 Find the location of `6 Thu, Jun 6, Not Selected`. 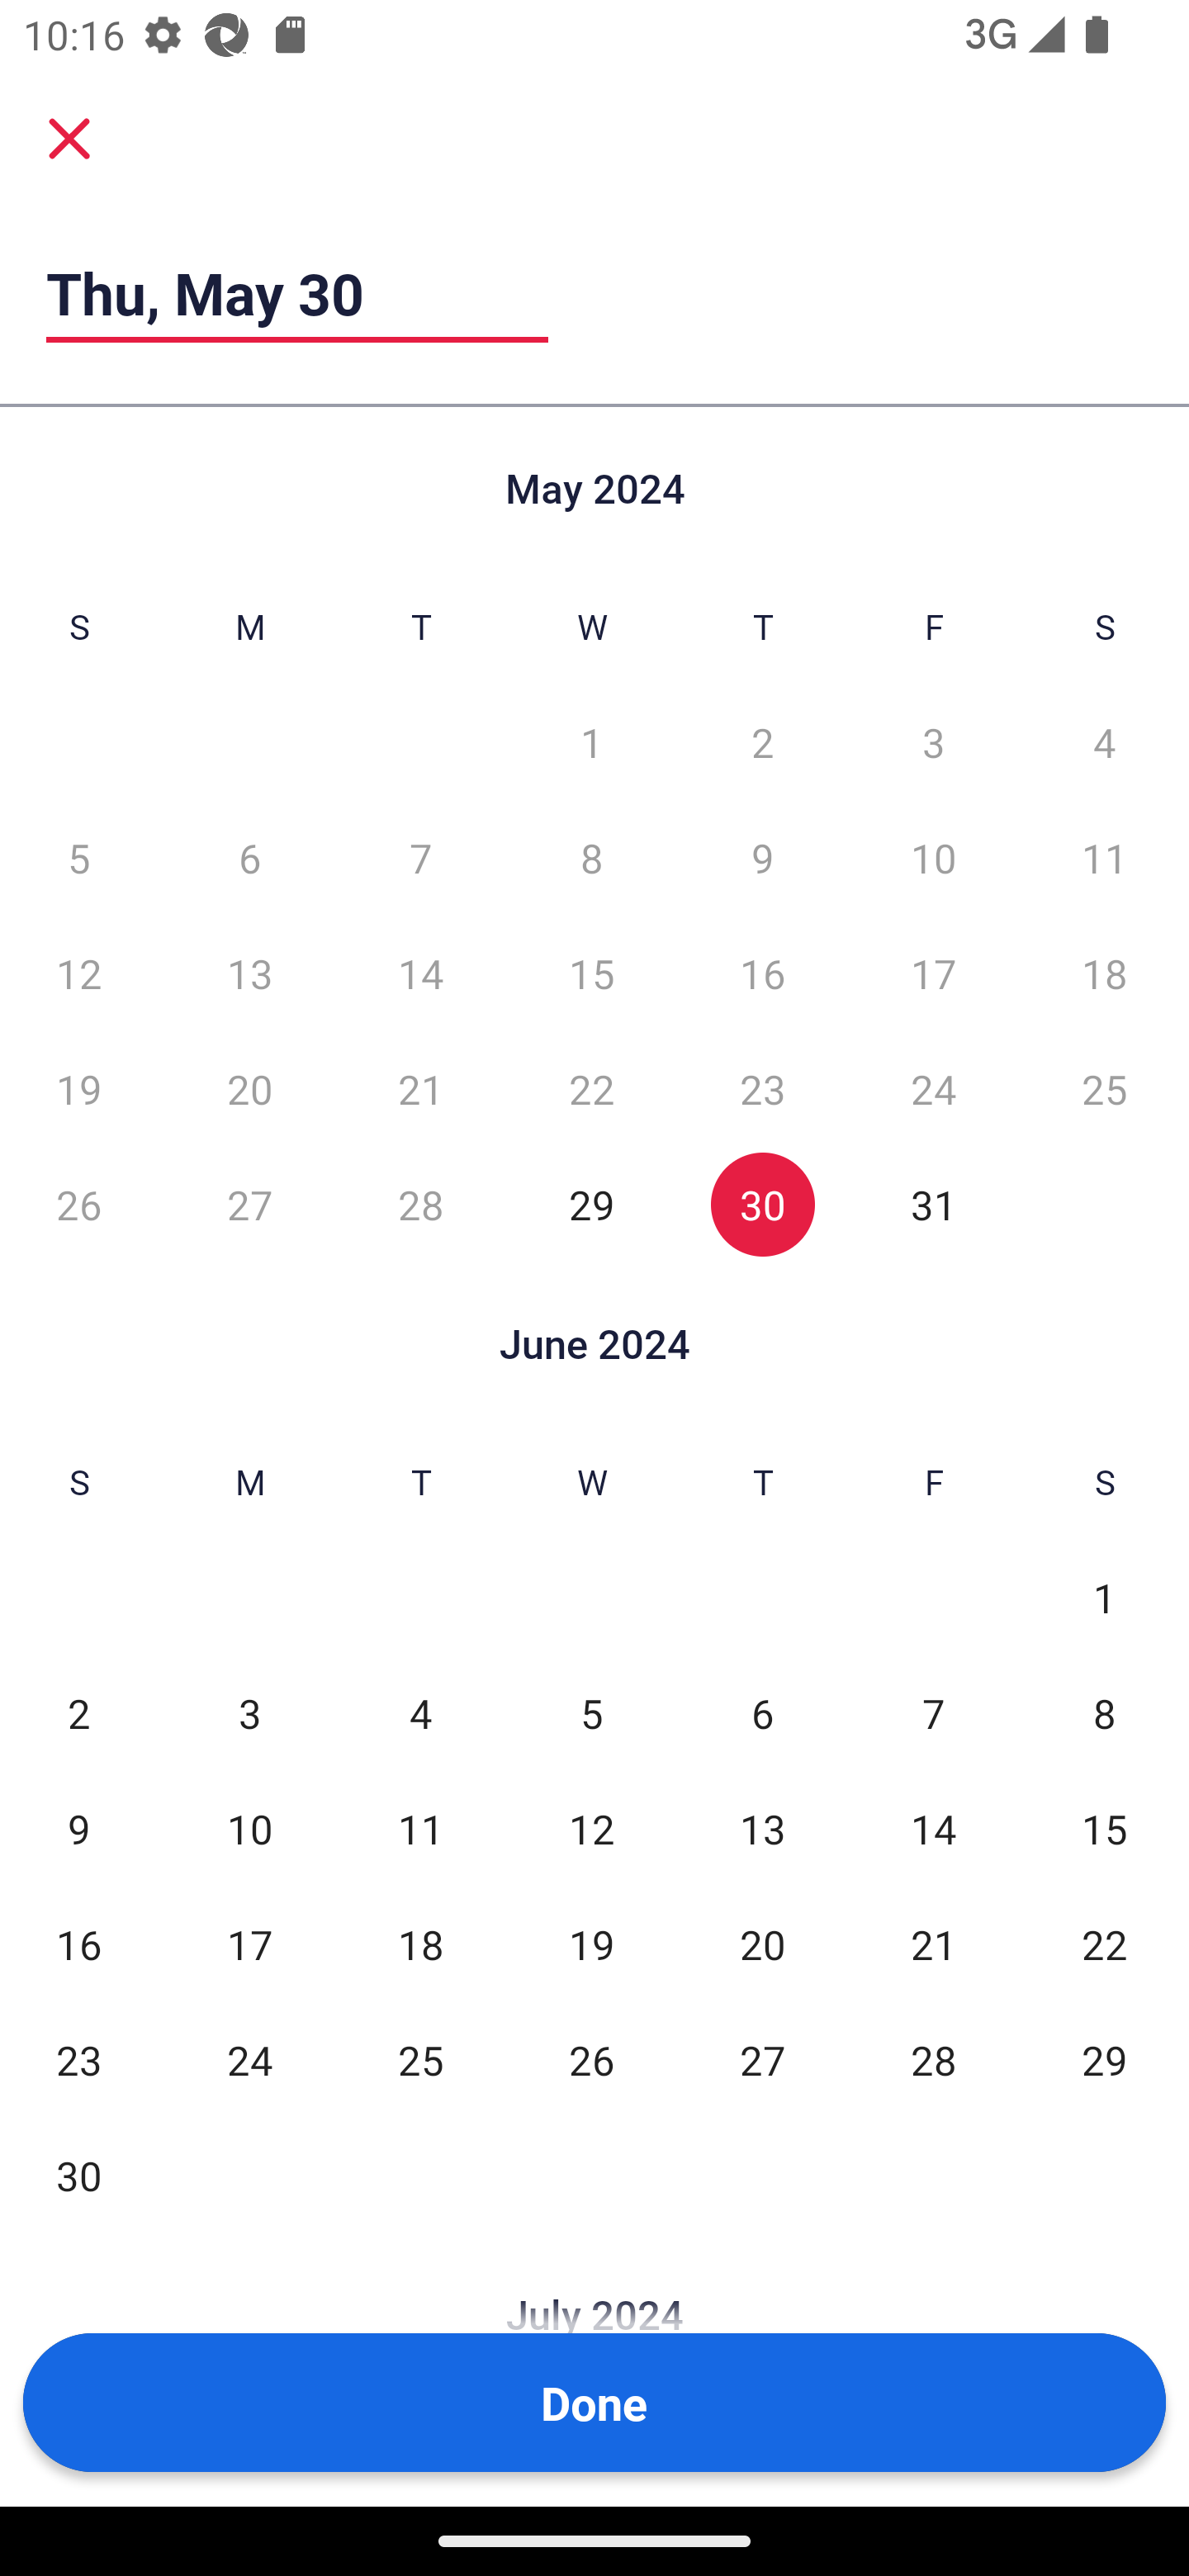

6 Thu, Jun 6, Not Selected is located at coordinates (762, 1714).